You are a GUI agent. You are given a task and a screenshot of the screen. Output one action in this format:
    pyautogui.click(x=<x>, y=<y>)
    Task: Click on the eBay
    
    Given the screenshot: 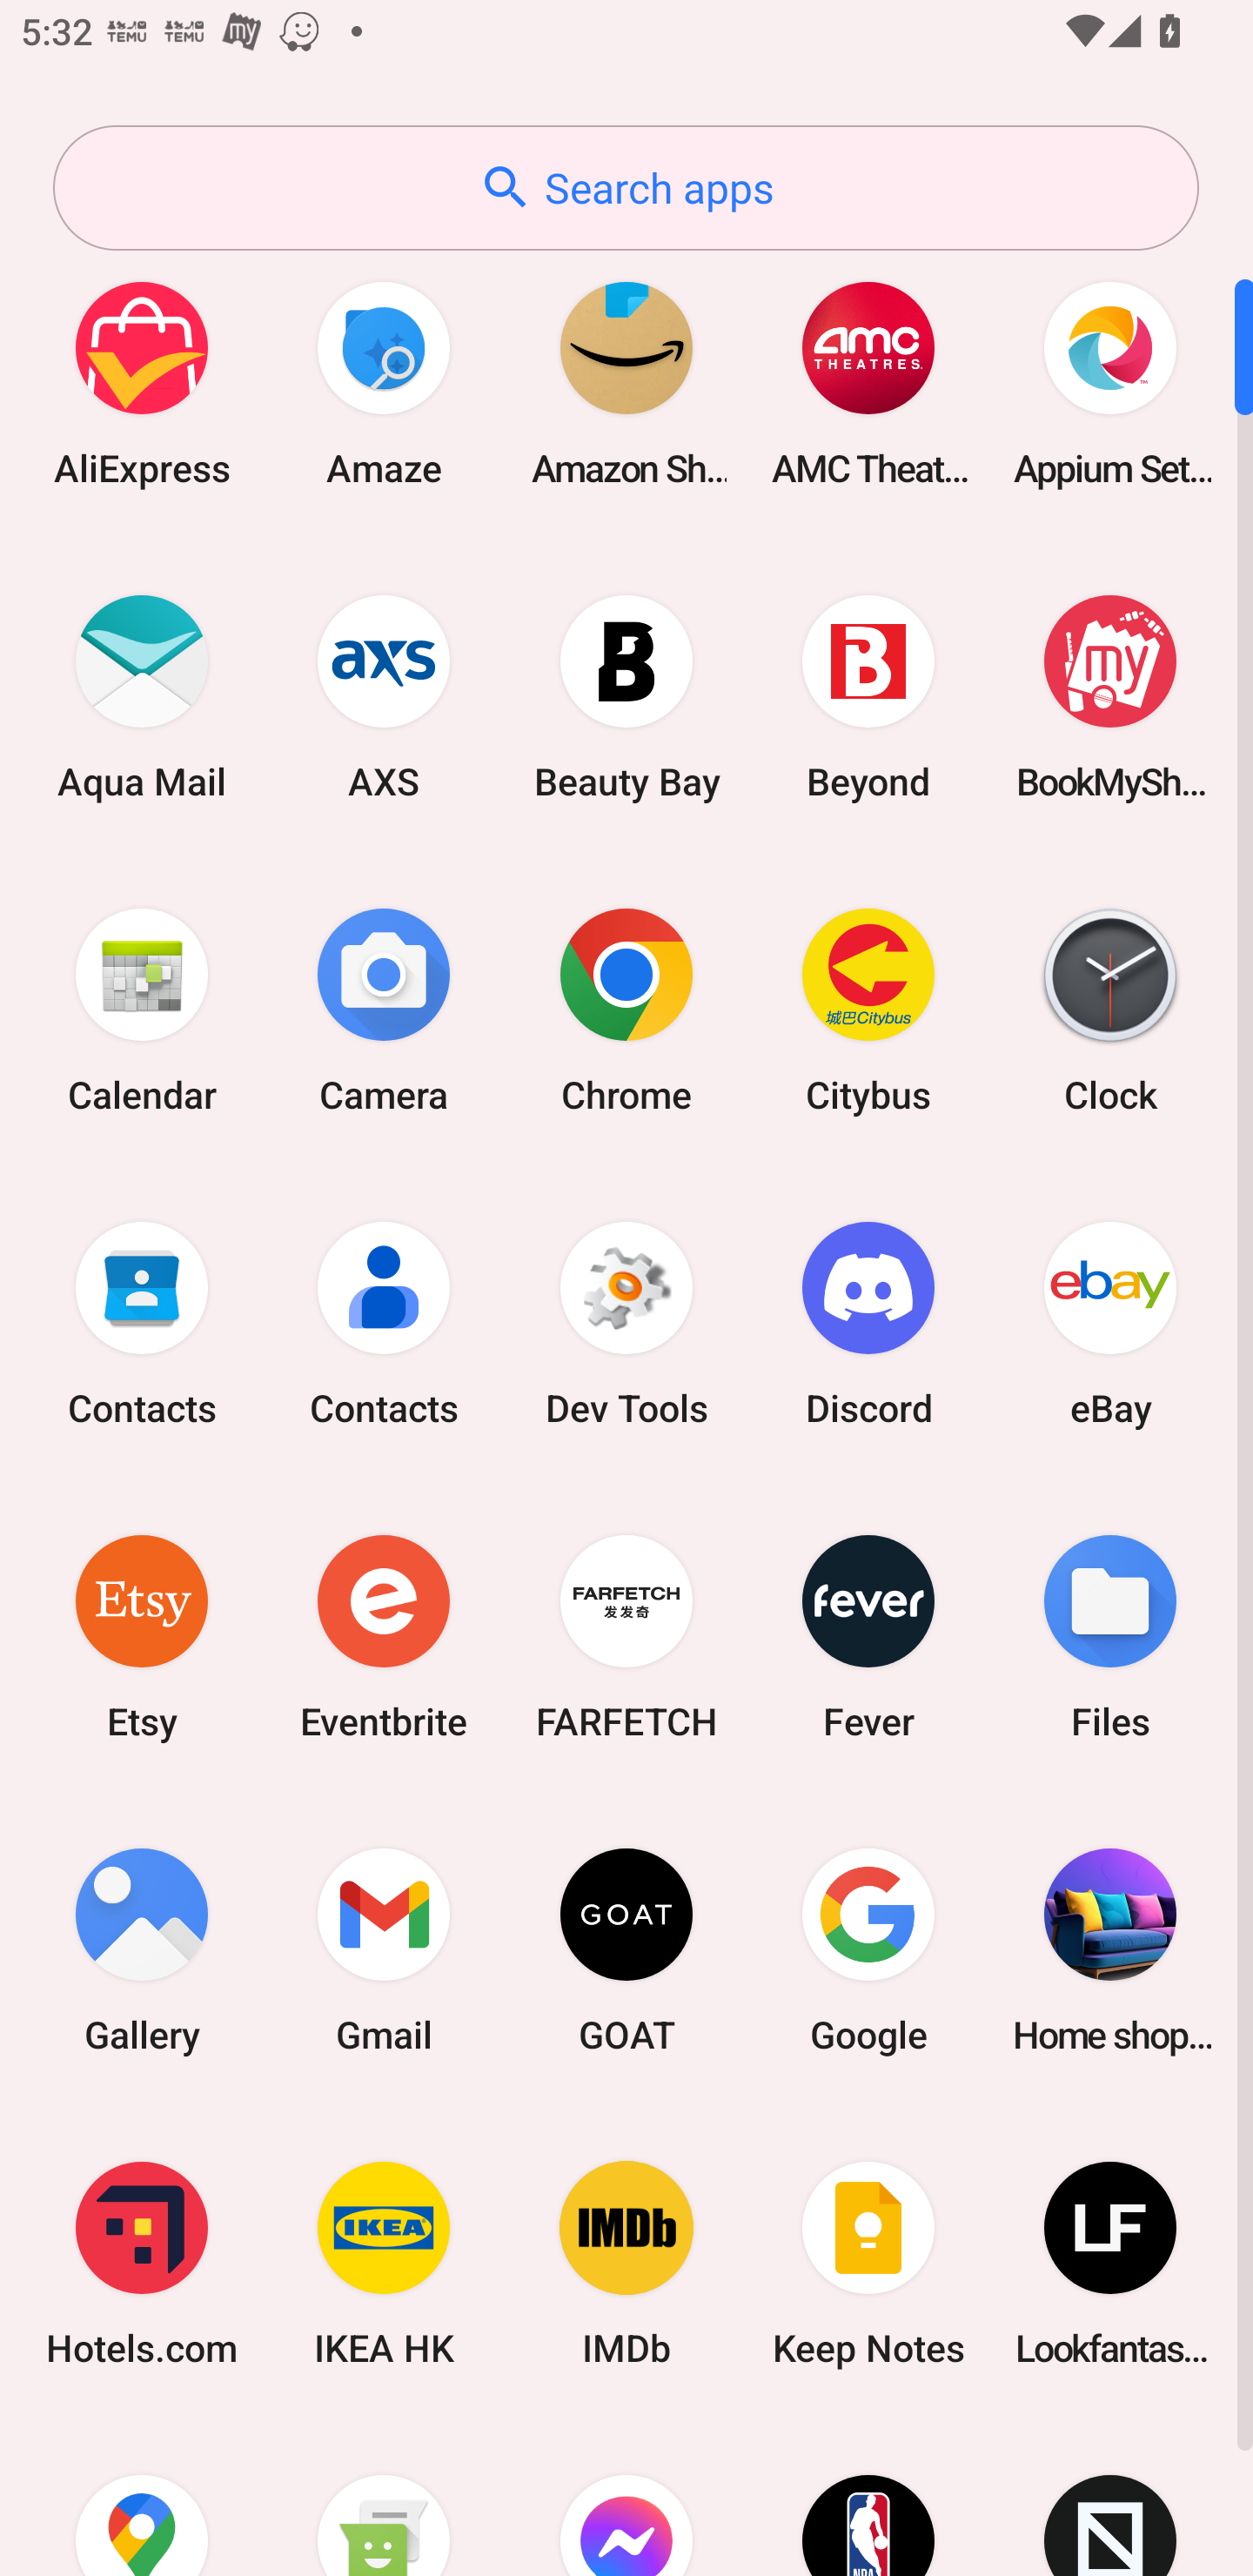 What is the action you would take?
    pyautogui.click(x=1110, y=1323)
    